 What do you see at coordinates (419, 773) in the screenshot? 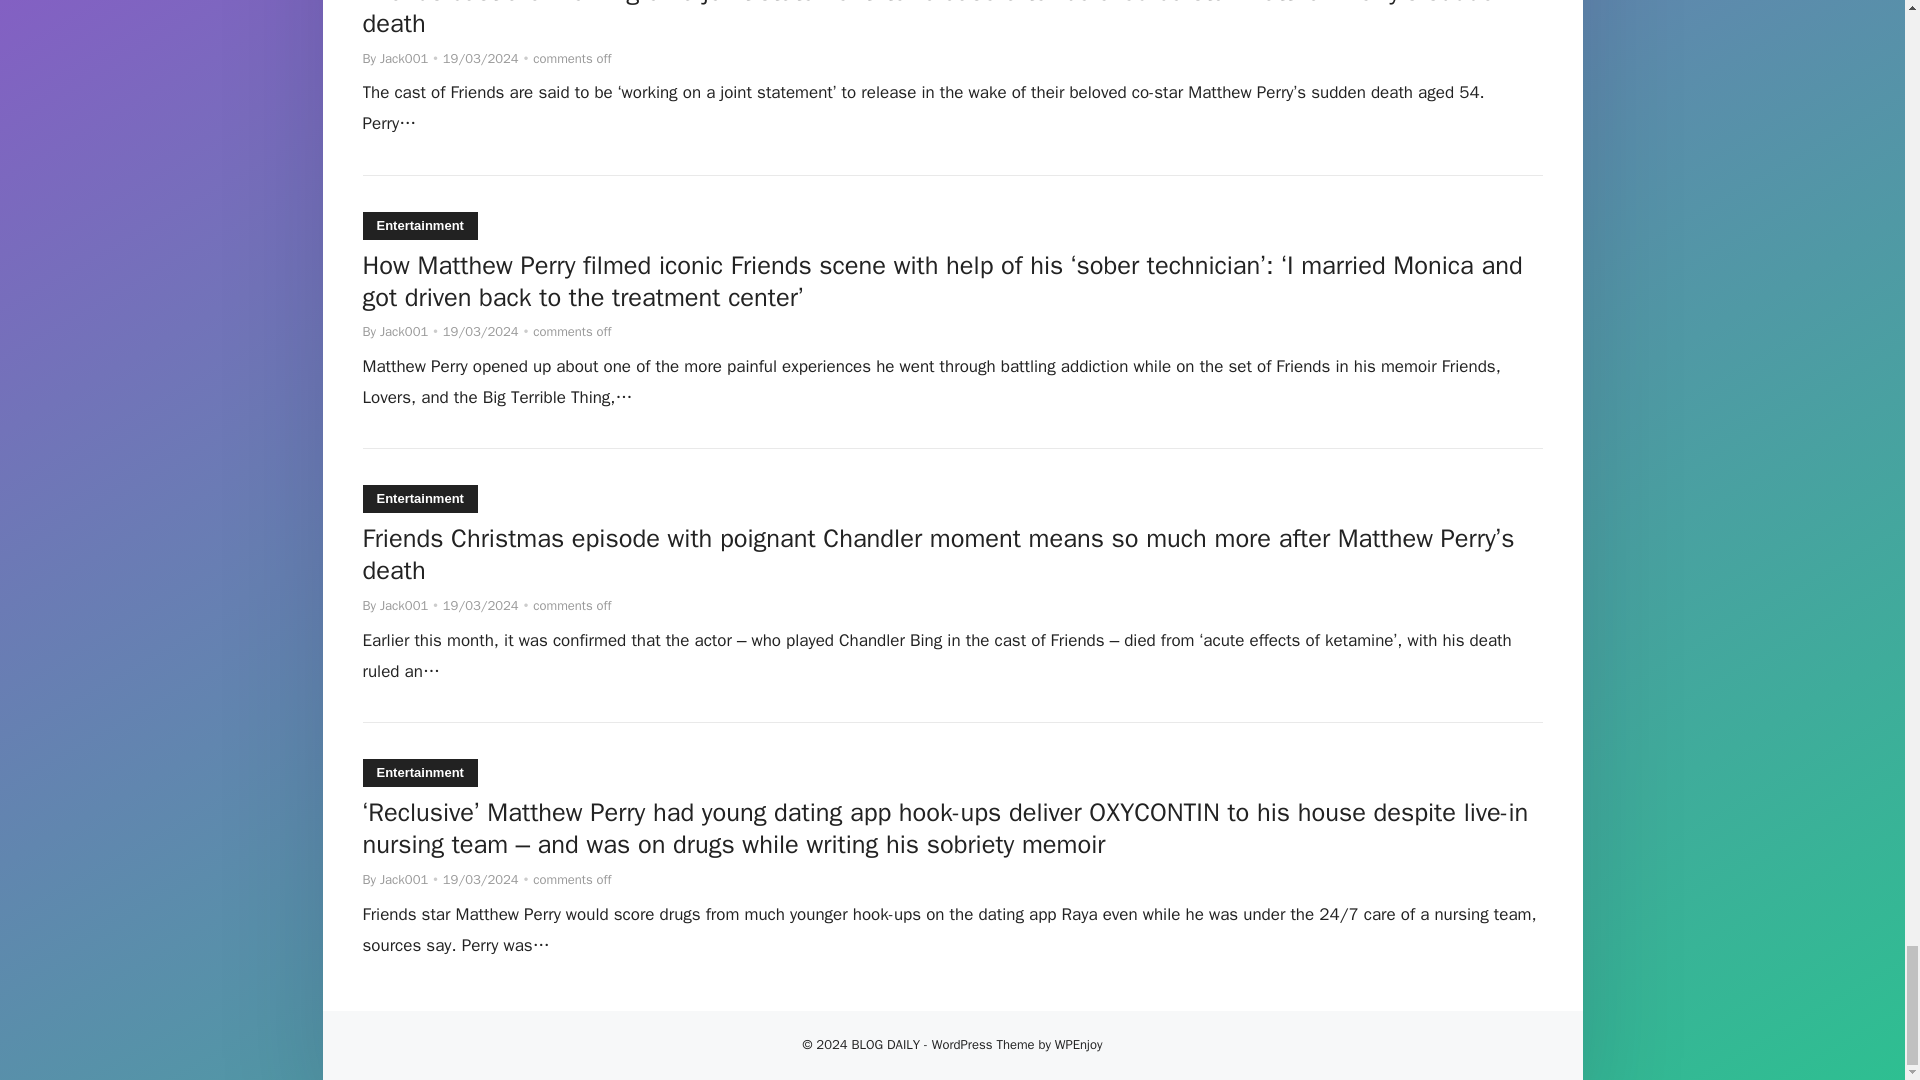
I see `Entertainment` at bounding box center [419, 773].